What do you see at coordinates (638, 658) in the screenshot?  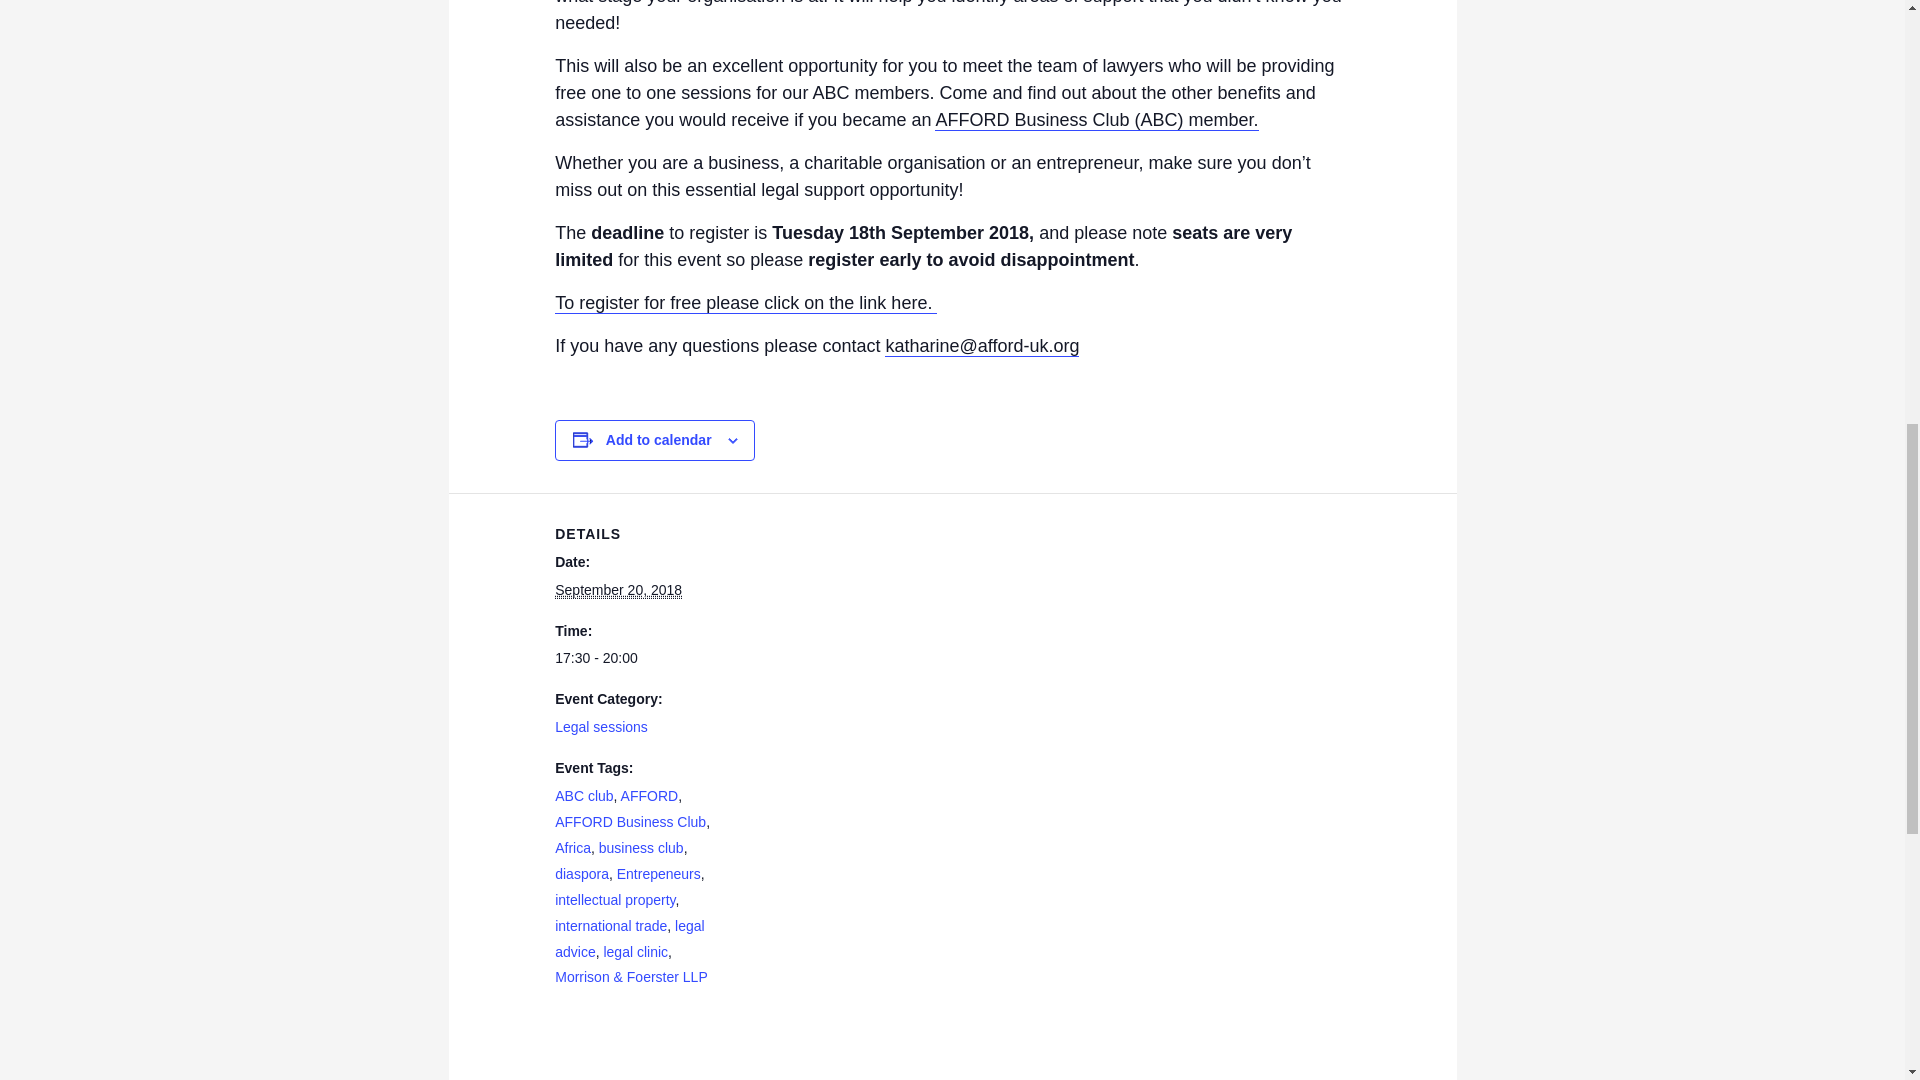 I see `2018-09-20` at bounding box center [638, 658].